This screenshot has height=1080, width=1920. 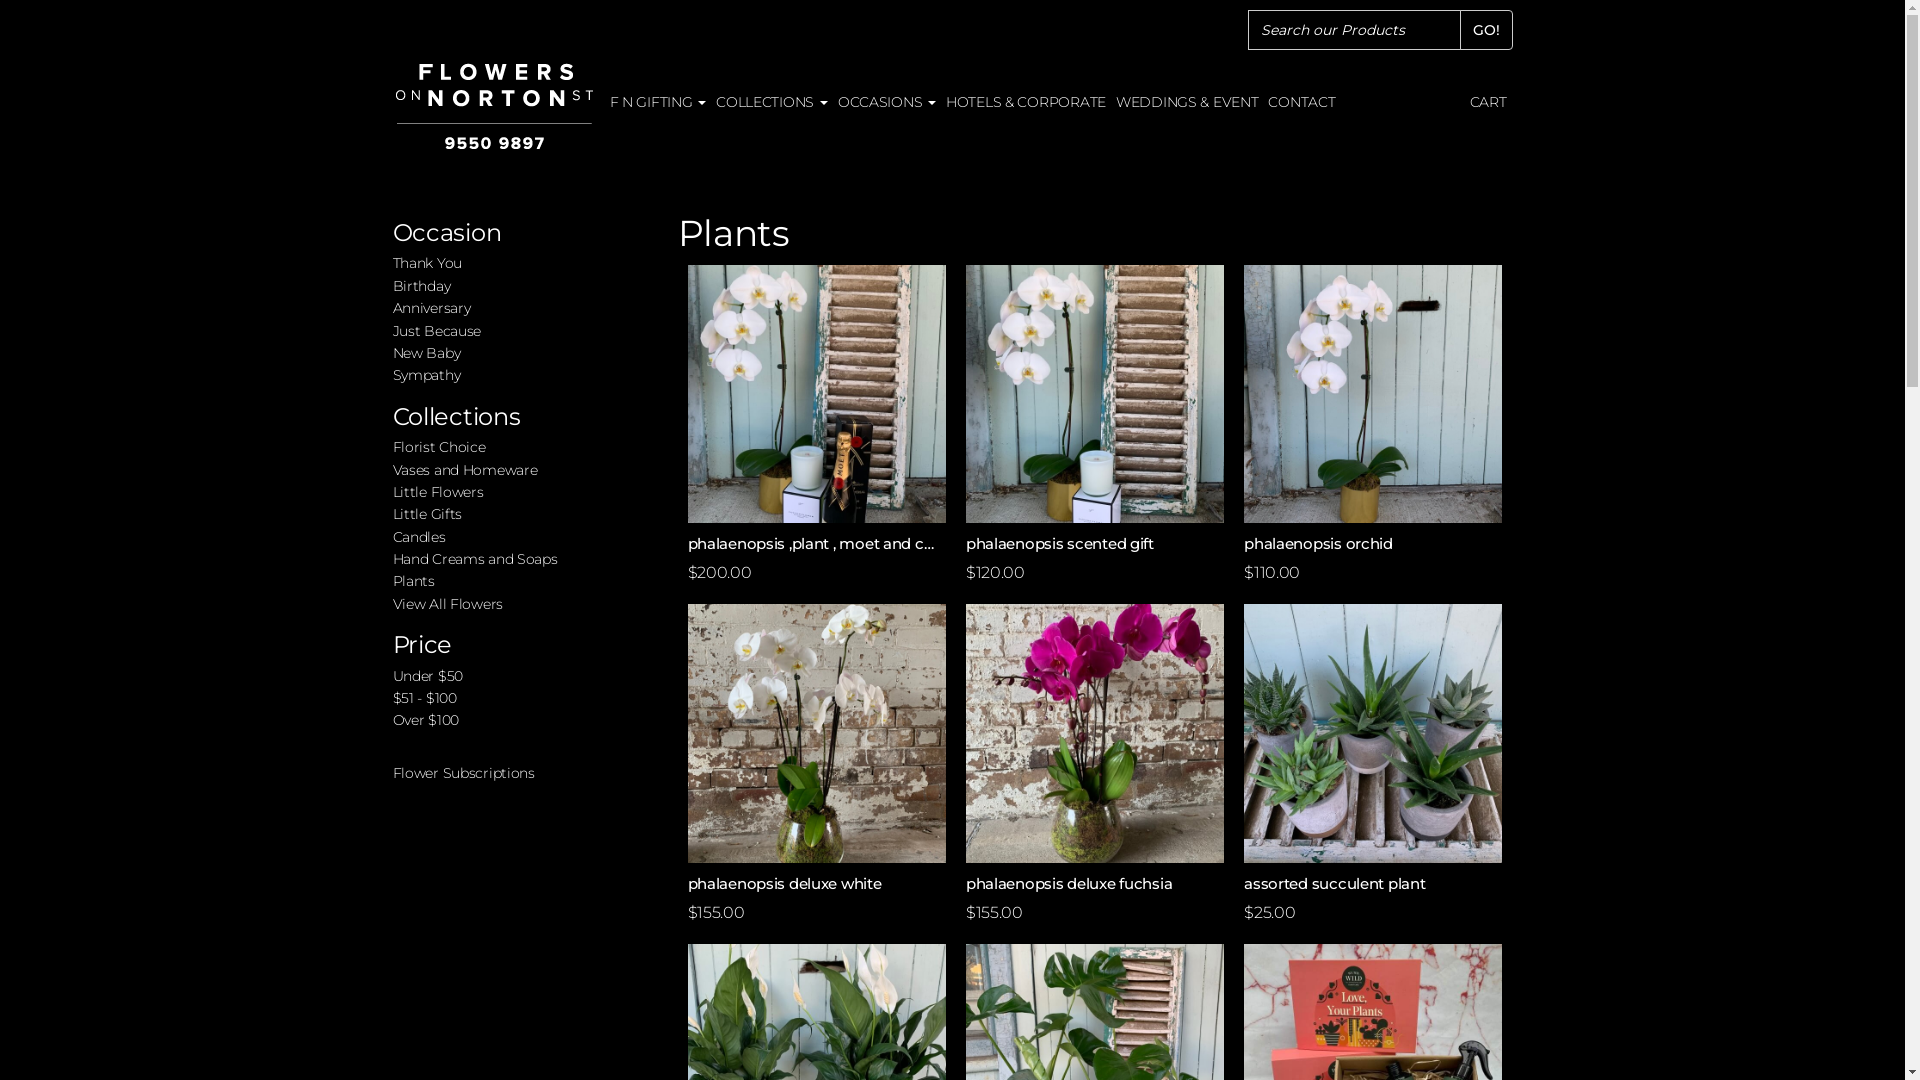 What do you see at coordinates (438, 492) in the screenshot?
I see `Little Flowers` at bounding box center [438, 492].